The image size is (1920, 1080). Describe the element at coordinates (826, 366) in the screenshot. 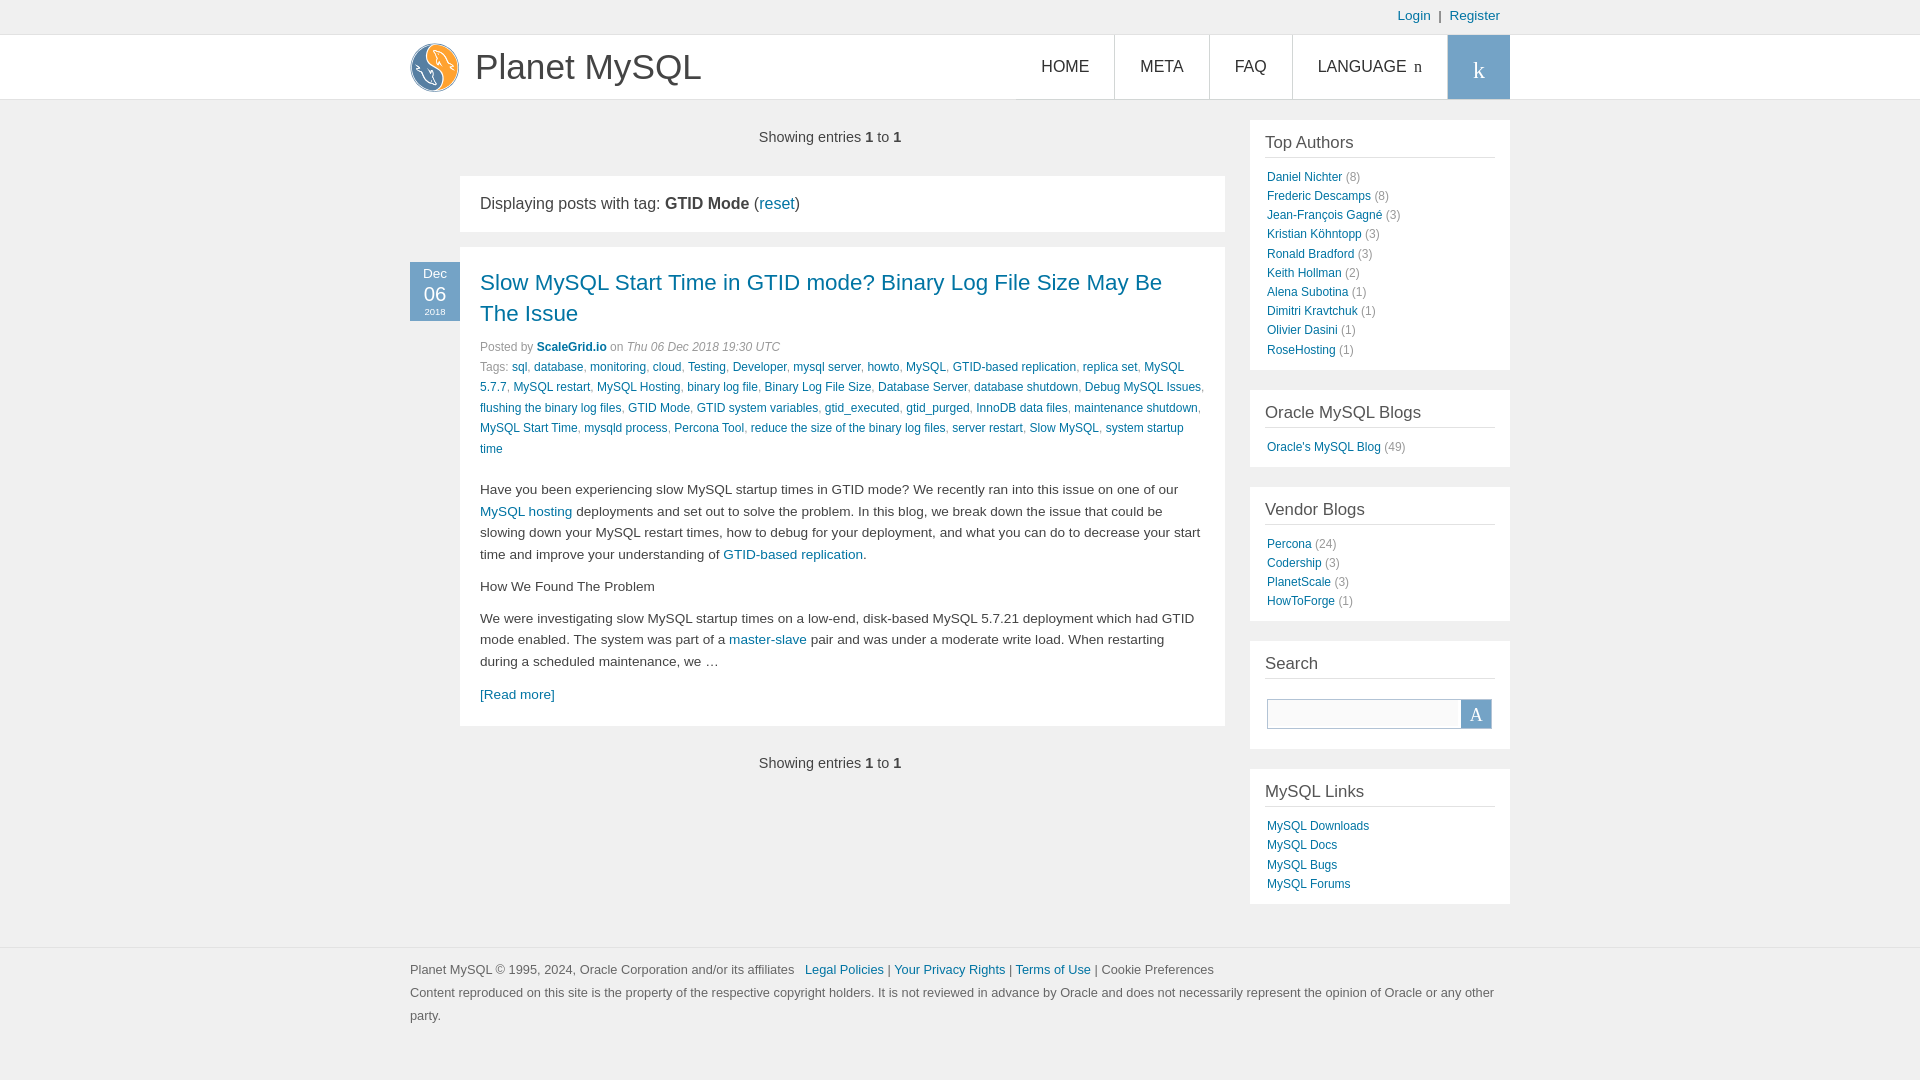

I see `mysql server` at that location.